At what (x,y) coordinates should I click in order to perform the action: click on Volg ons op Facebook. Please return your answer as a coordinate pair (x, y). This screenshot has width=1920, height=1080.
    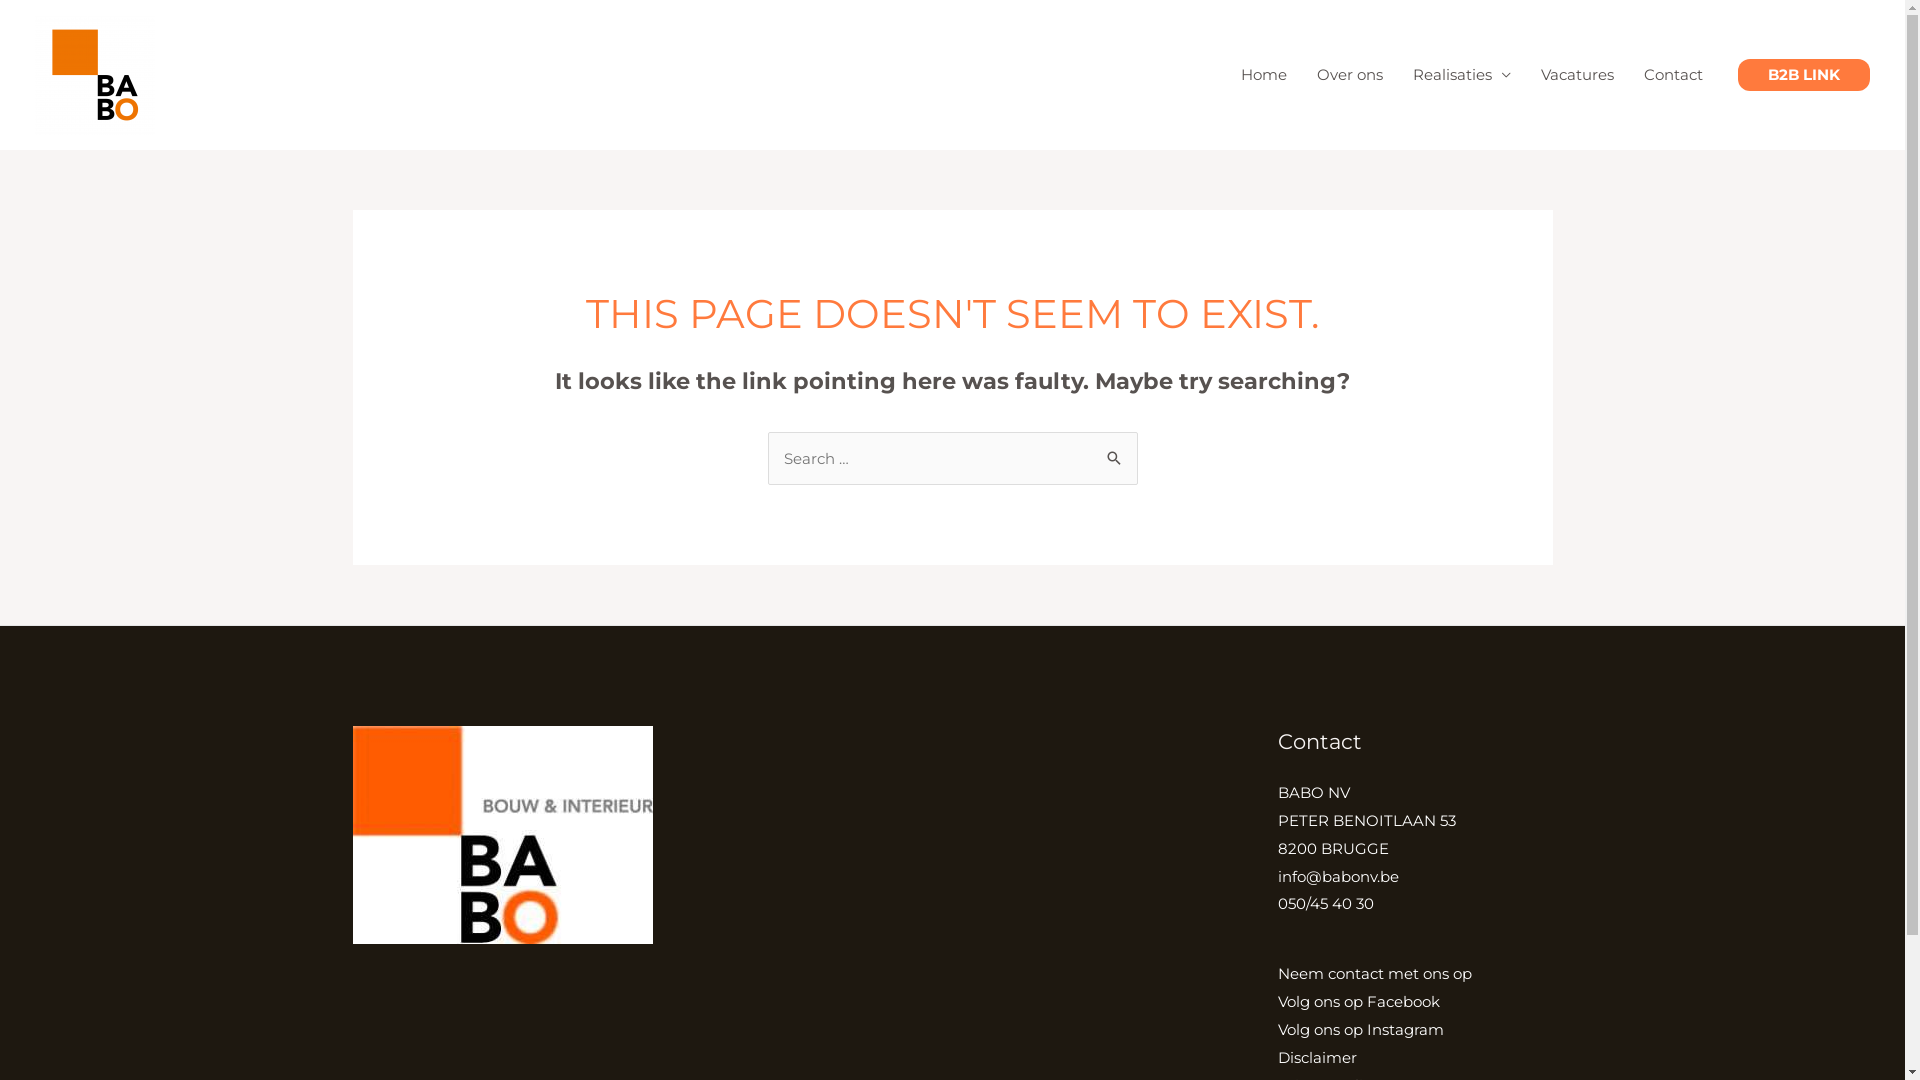
    Looking at the image, I should click on (1359, 1002).